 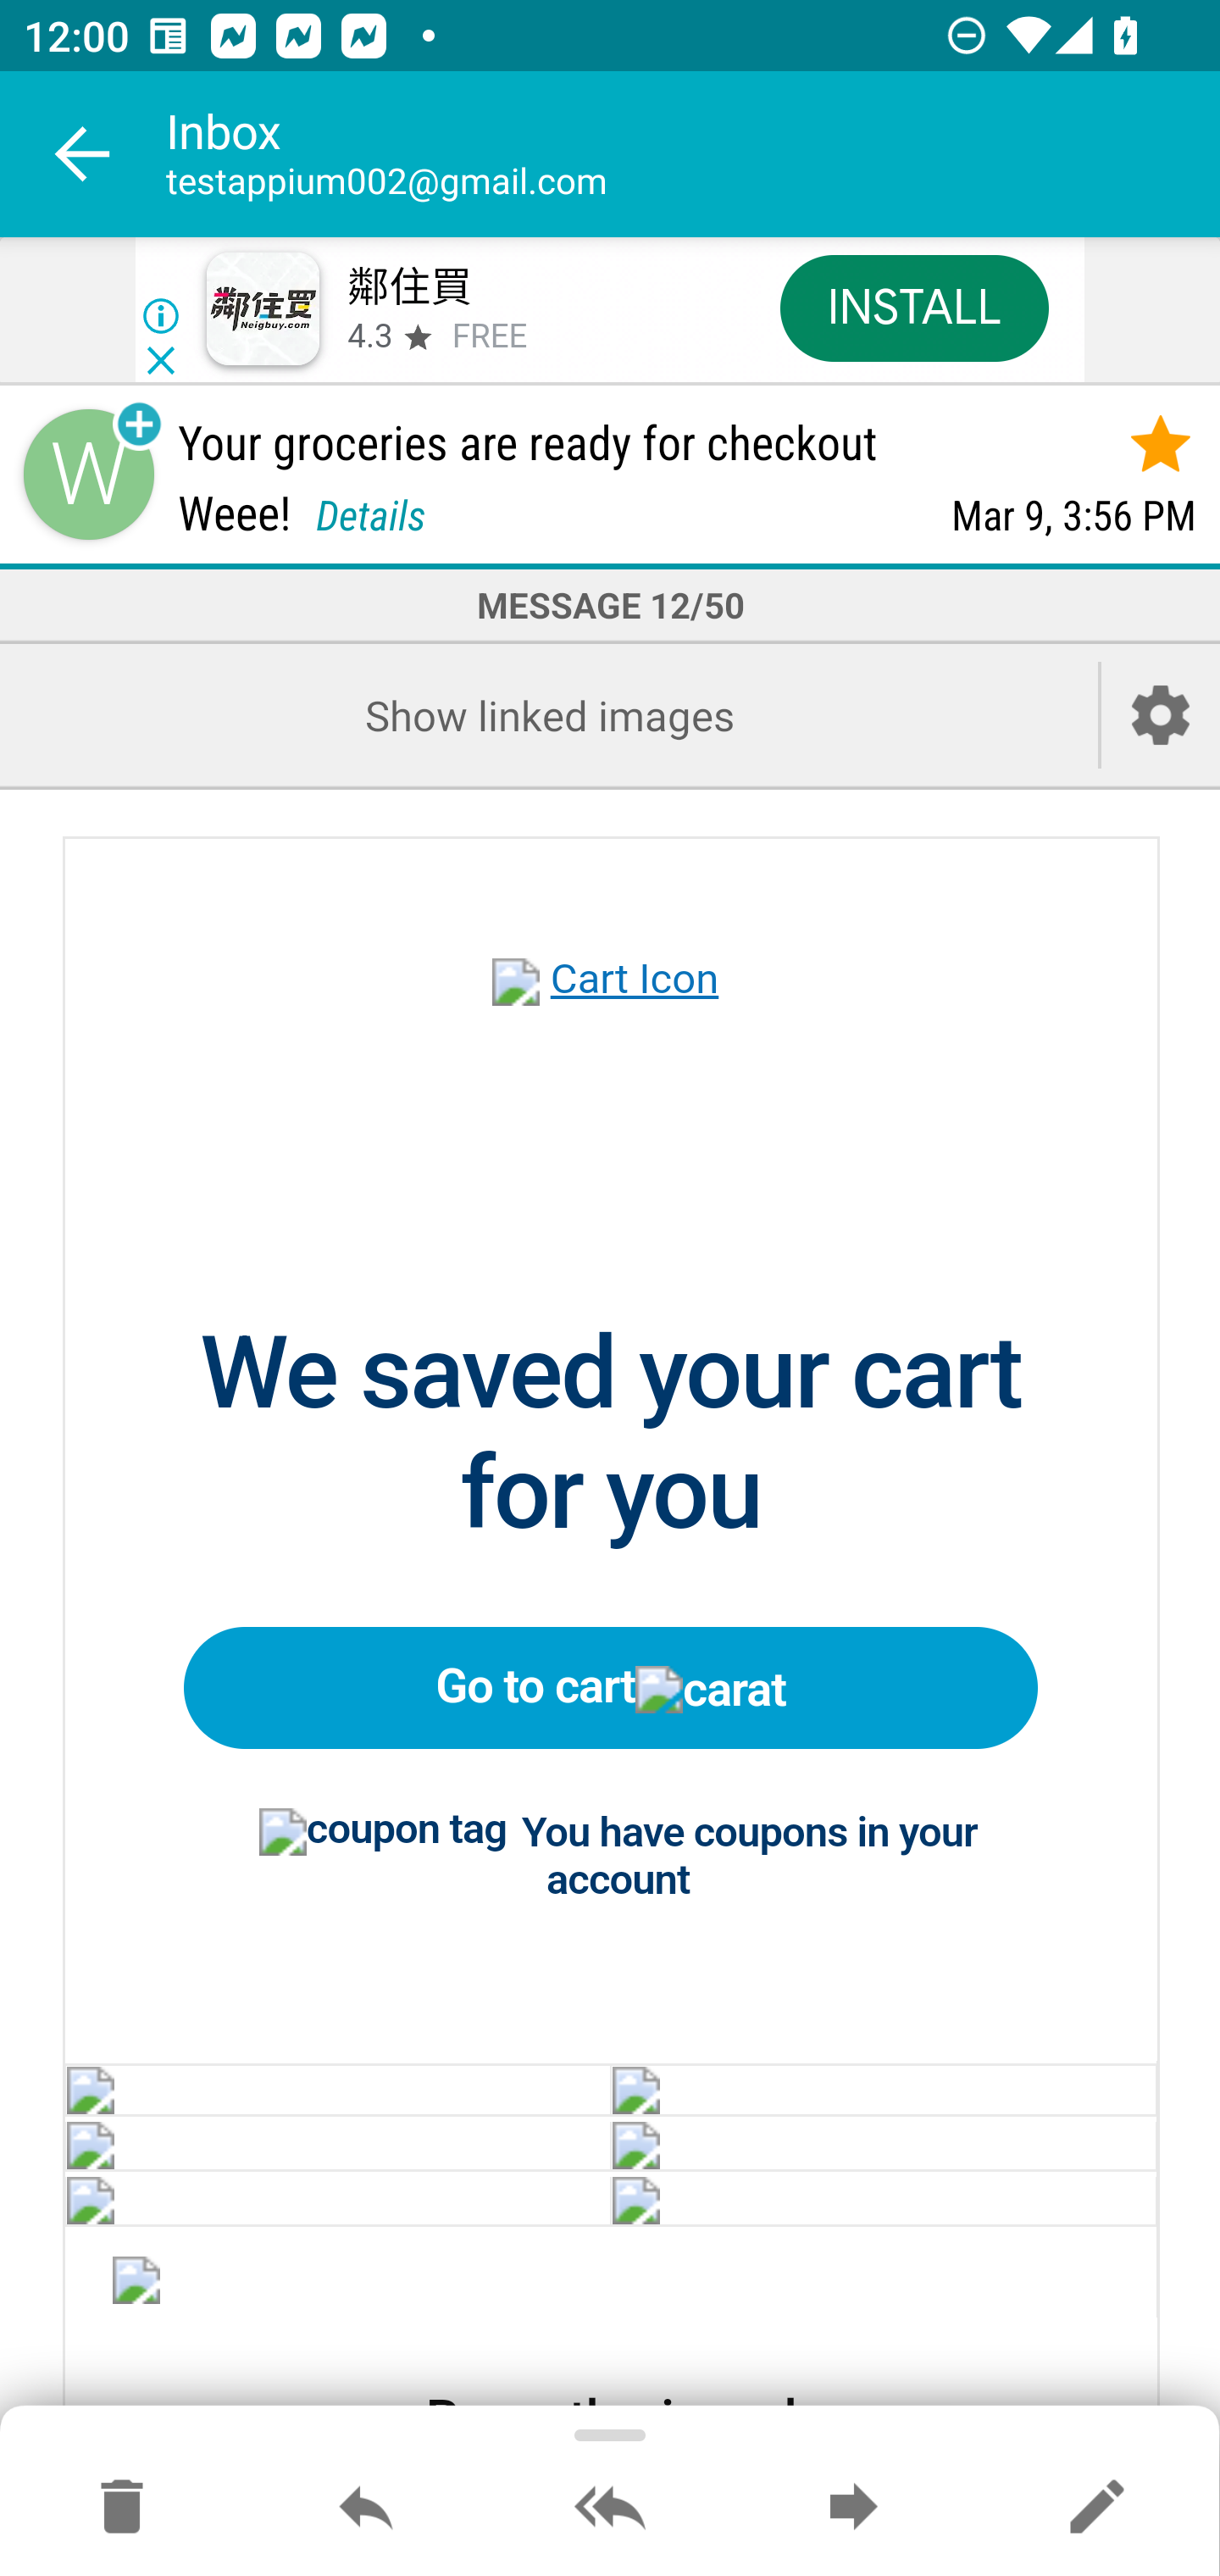 I want to click on Move to Deleted, so click(x=122, y=2508).